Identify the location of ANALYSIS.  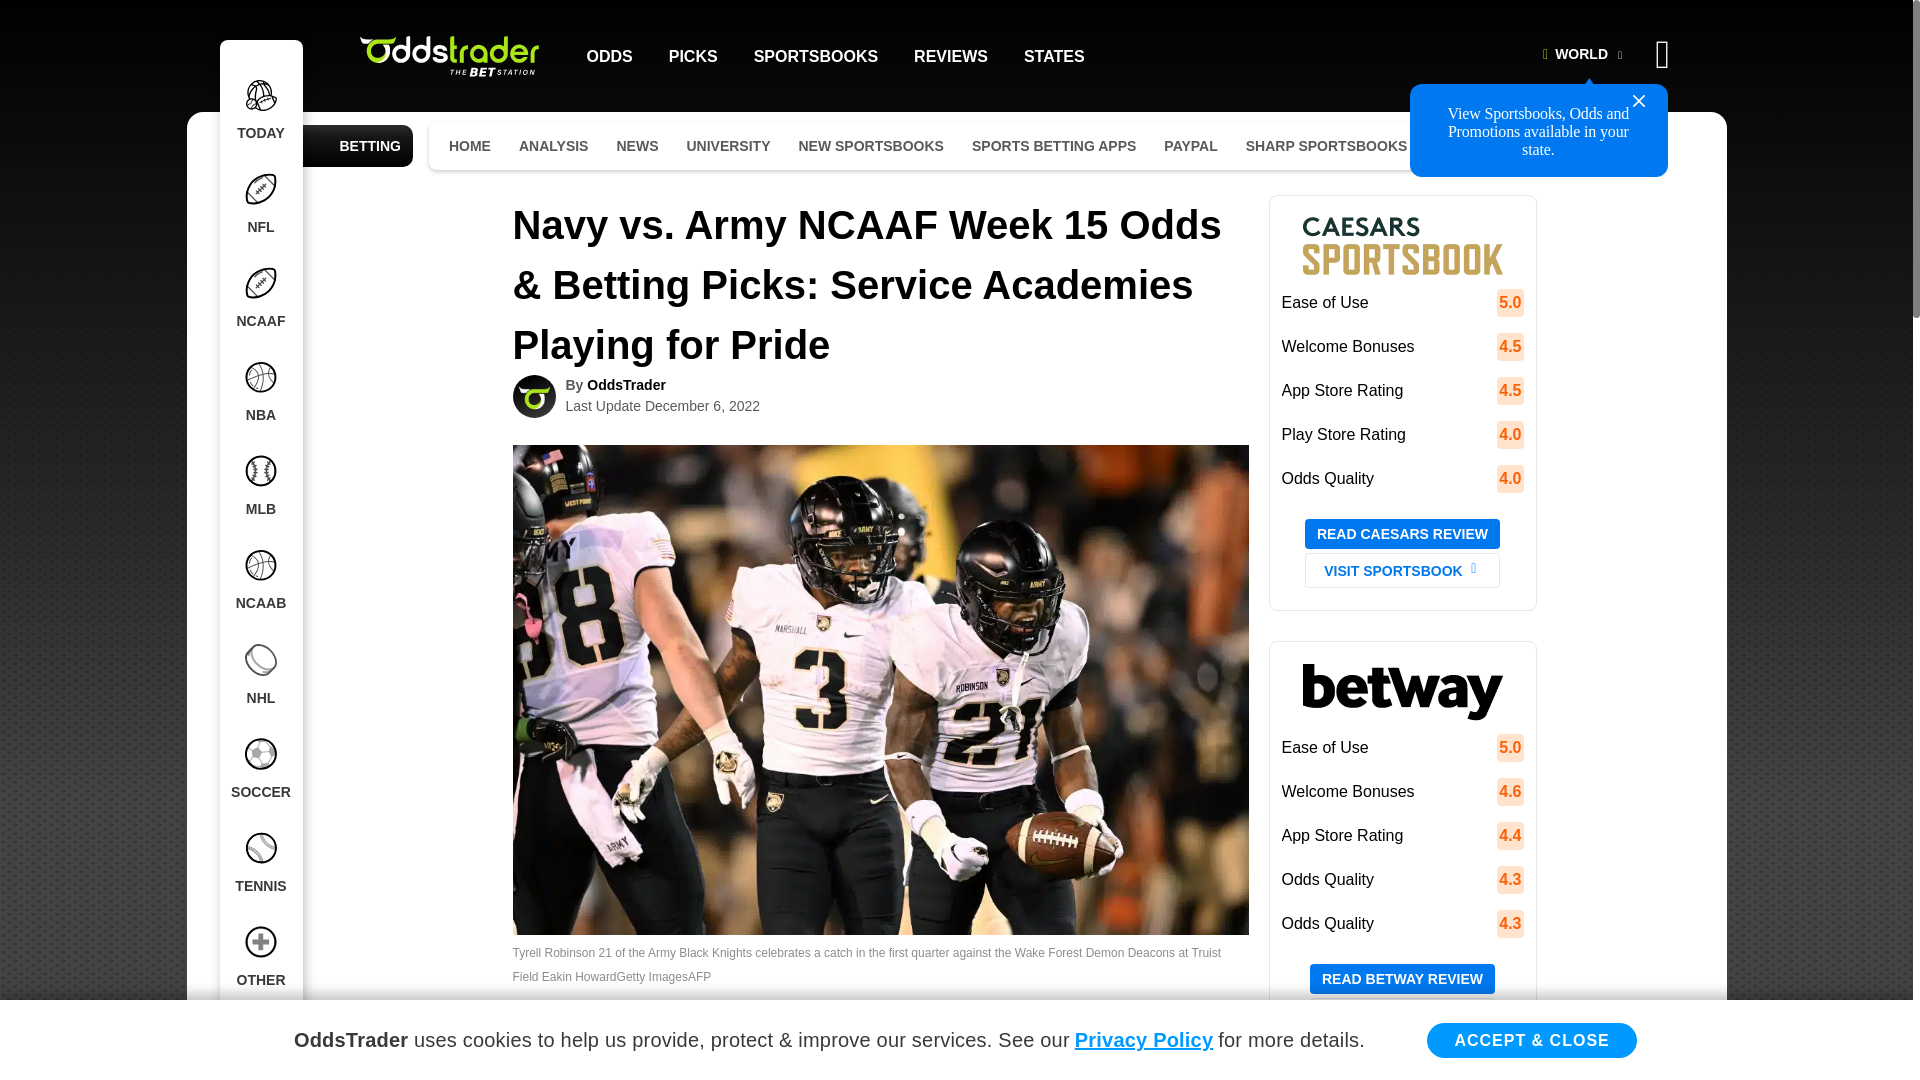
(554, 146).